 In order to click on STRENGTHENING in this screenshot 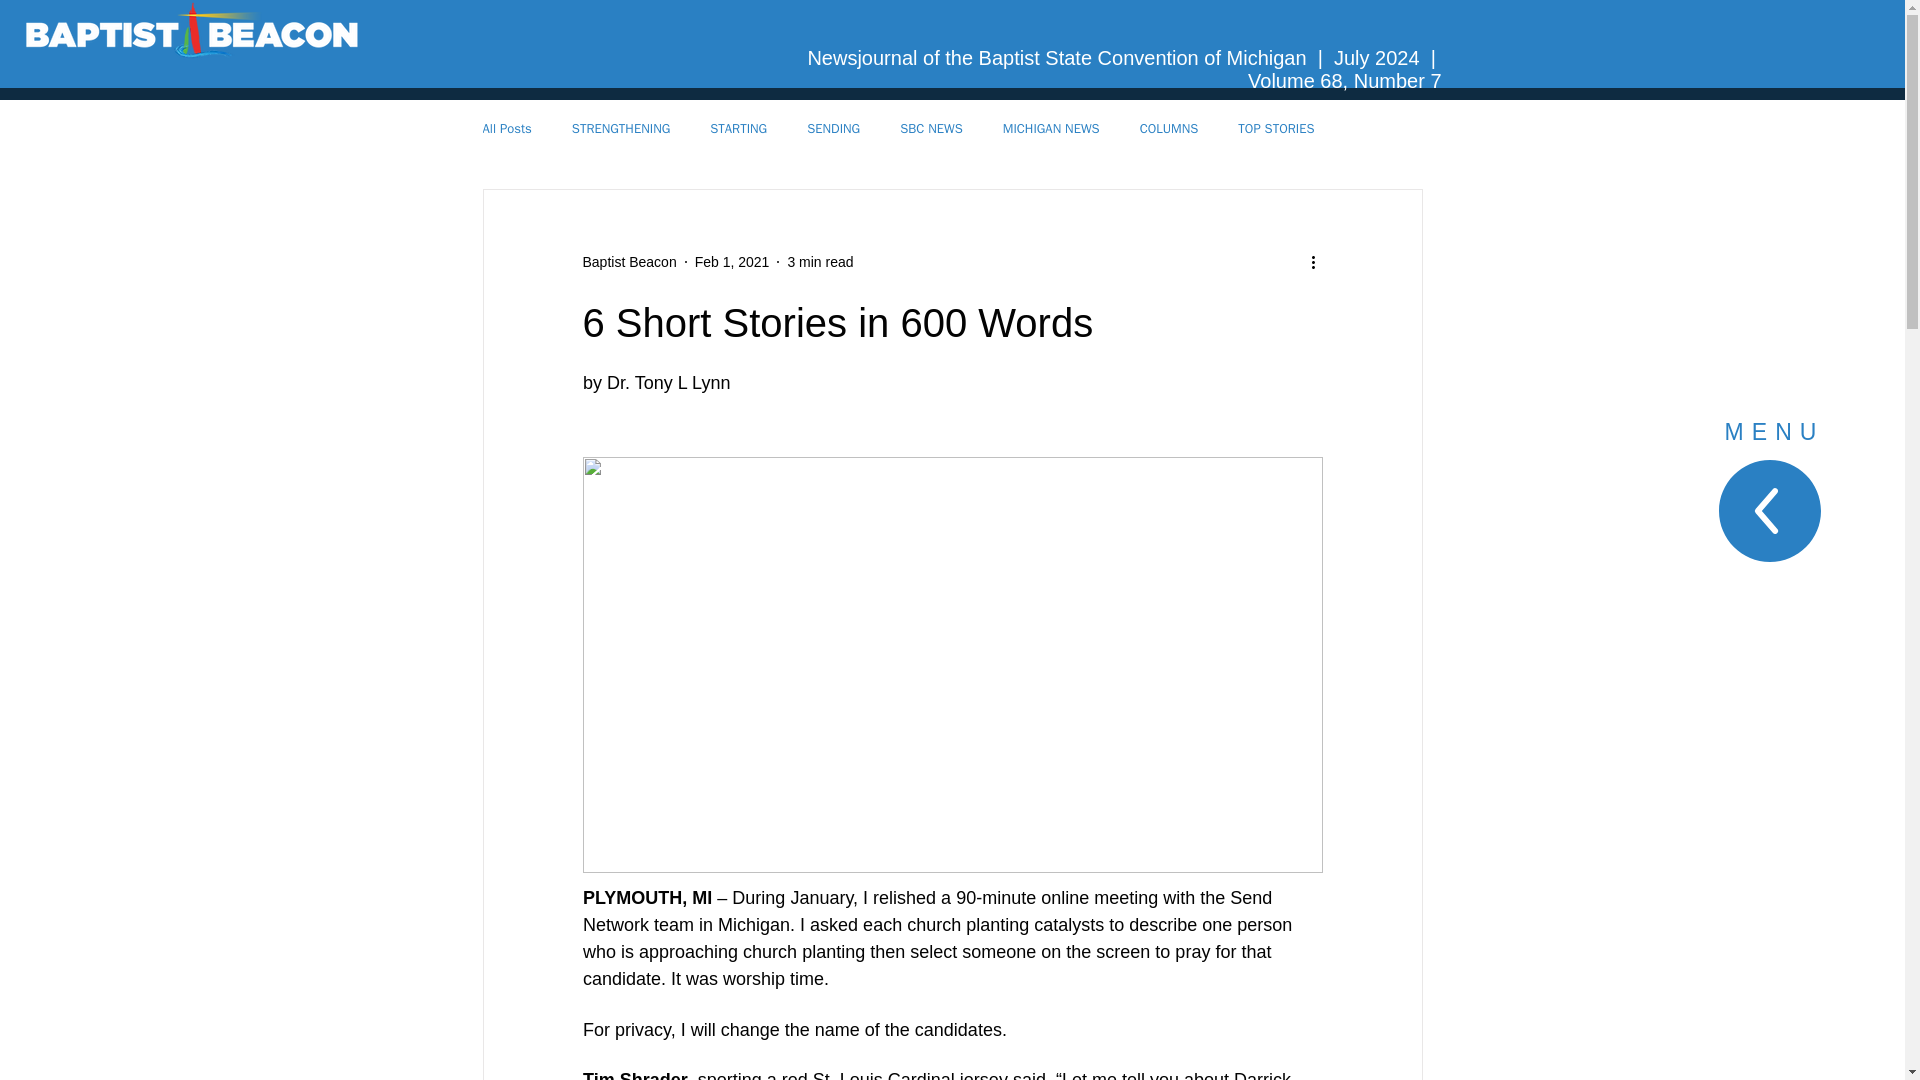, I will do `click(621, 128)`.